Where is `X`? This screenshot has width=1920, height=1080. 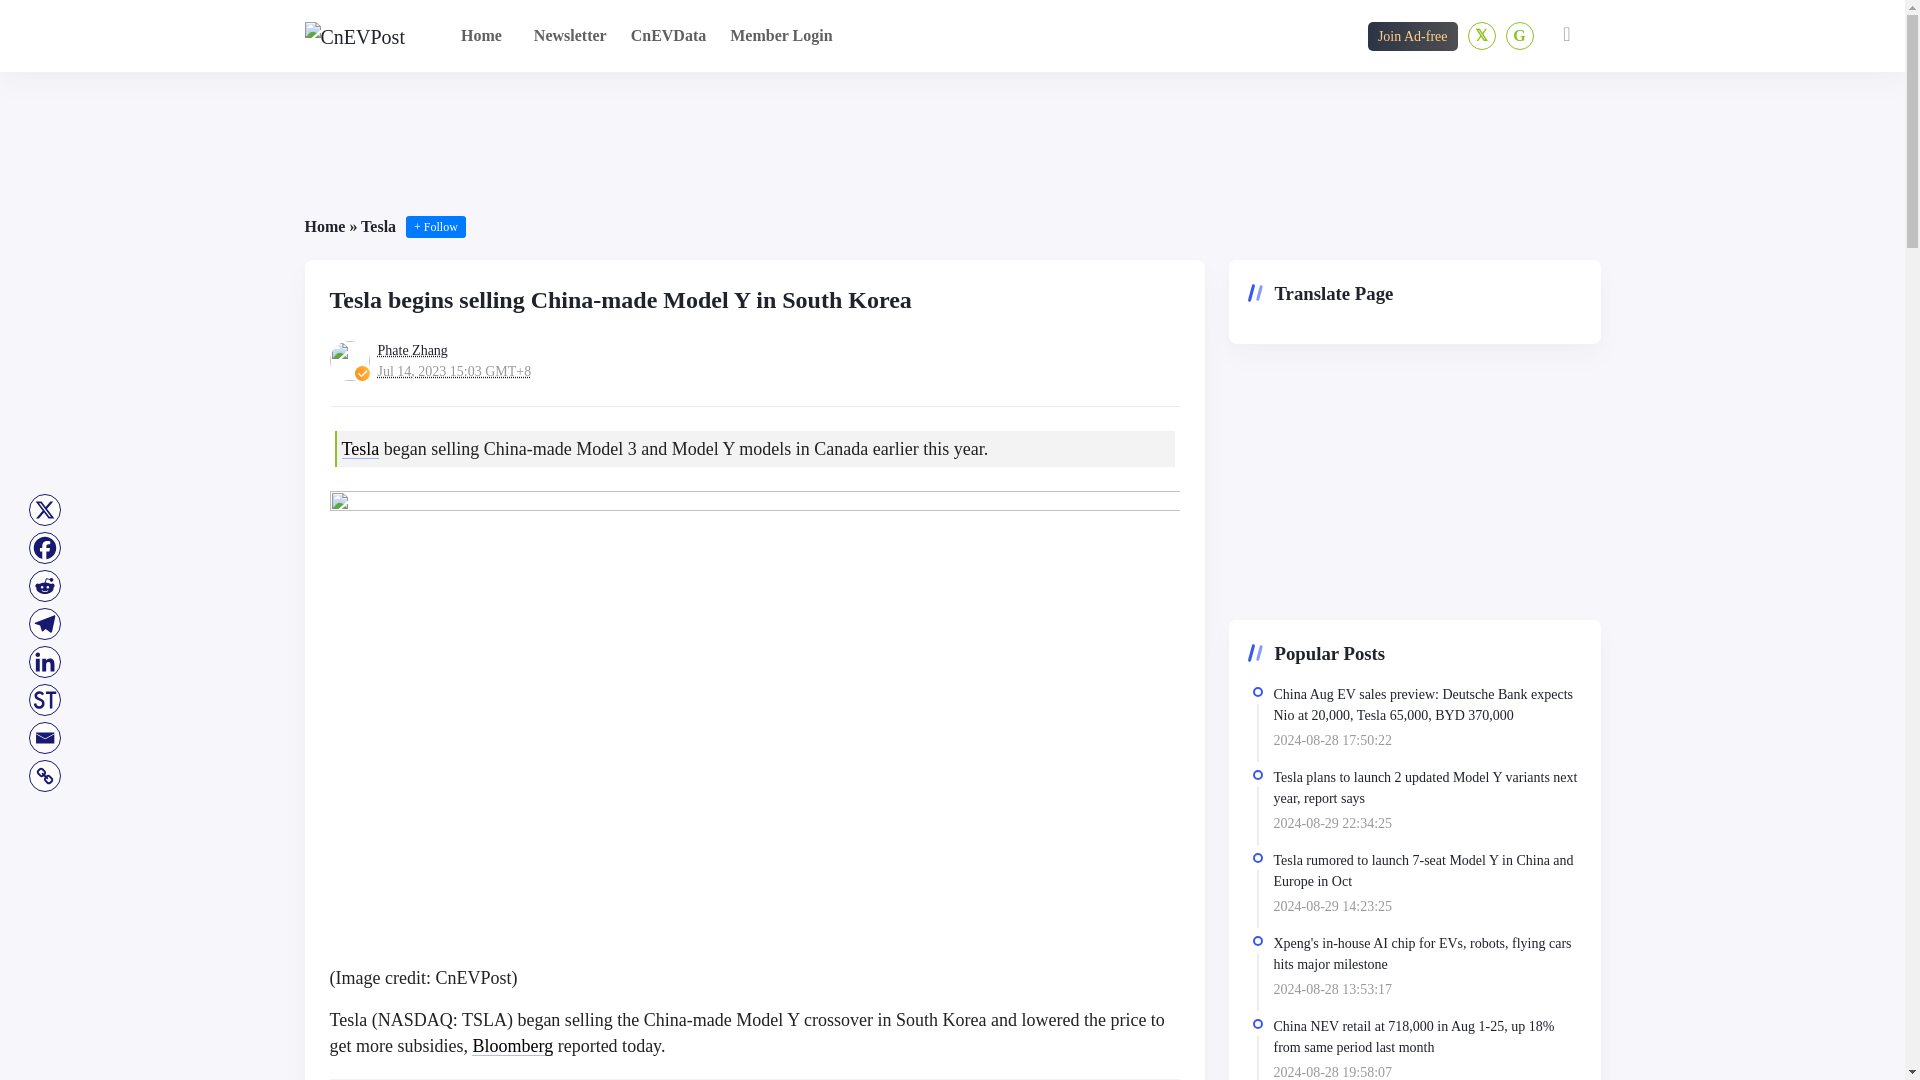 X is located at coordinates (44, 510).